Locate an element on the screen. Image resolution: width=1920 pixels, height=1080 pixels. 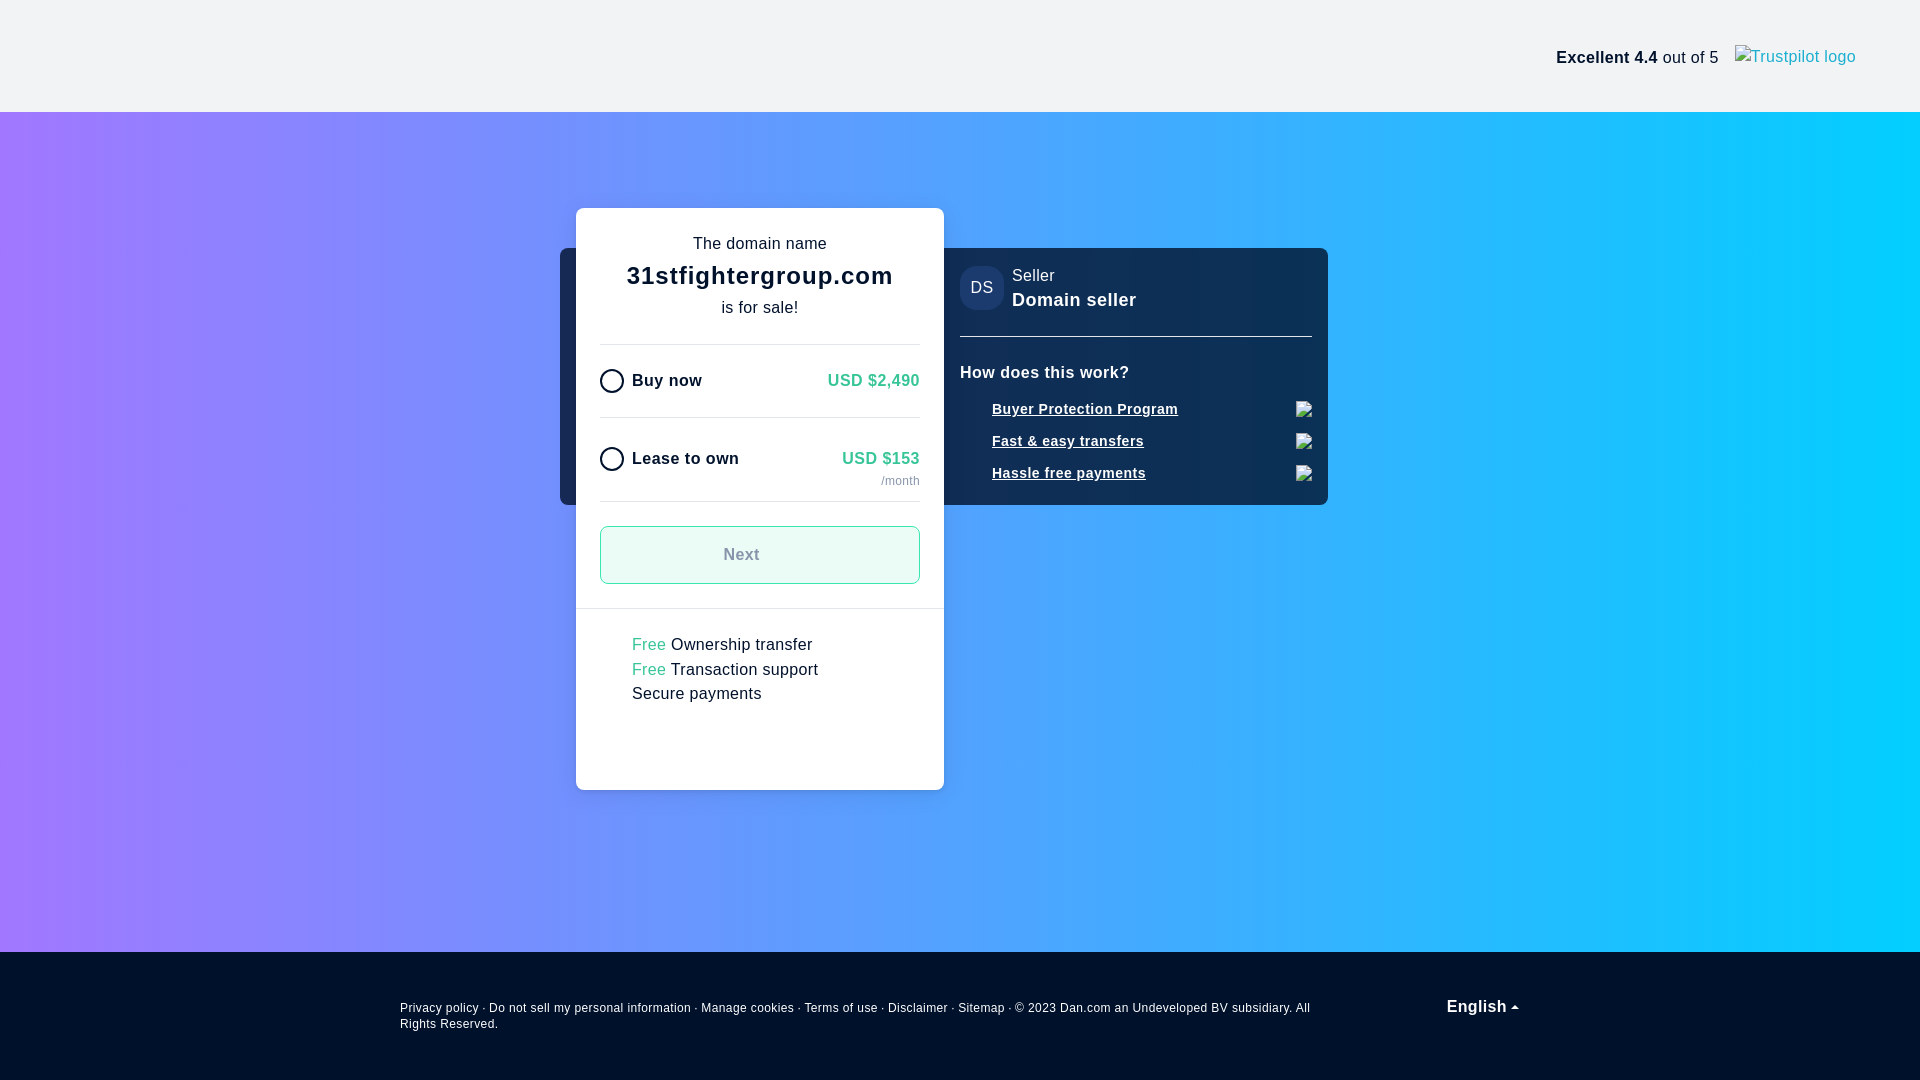
Sitemap is located at coordinates (982, 1008).